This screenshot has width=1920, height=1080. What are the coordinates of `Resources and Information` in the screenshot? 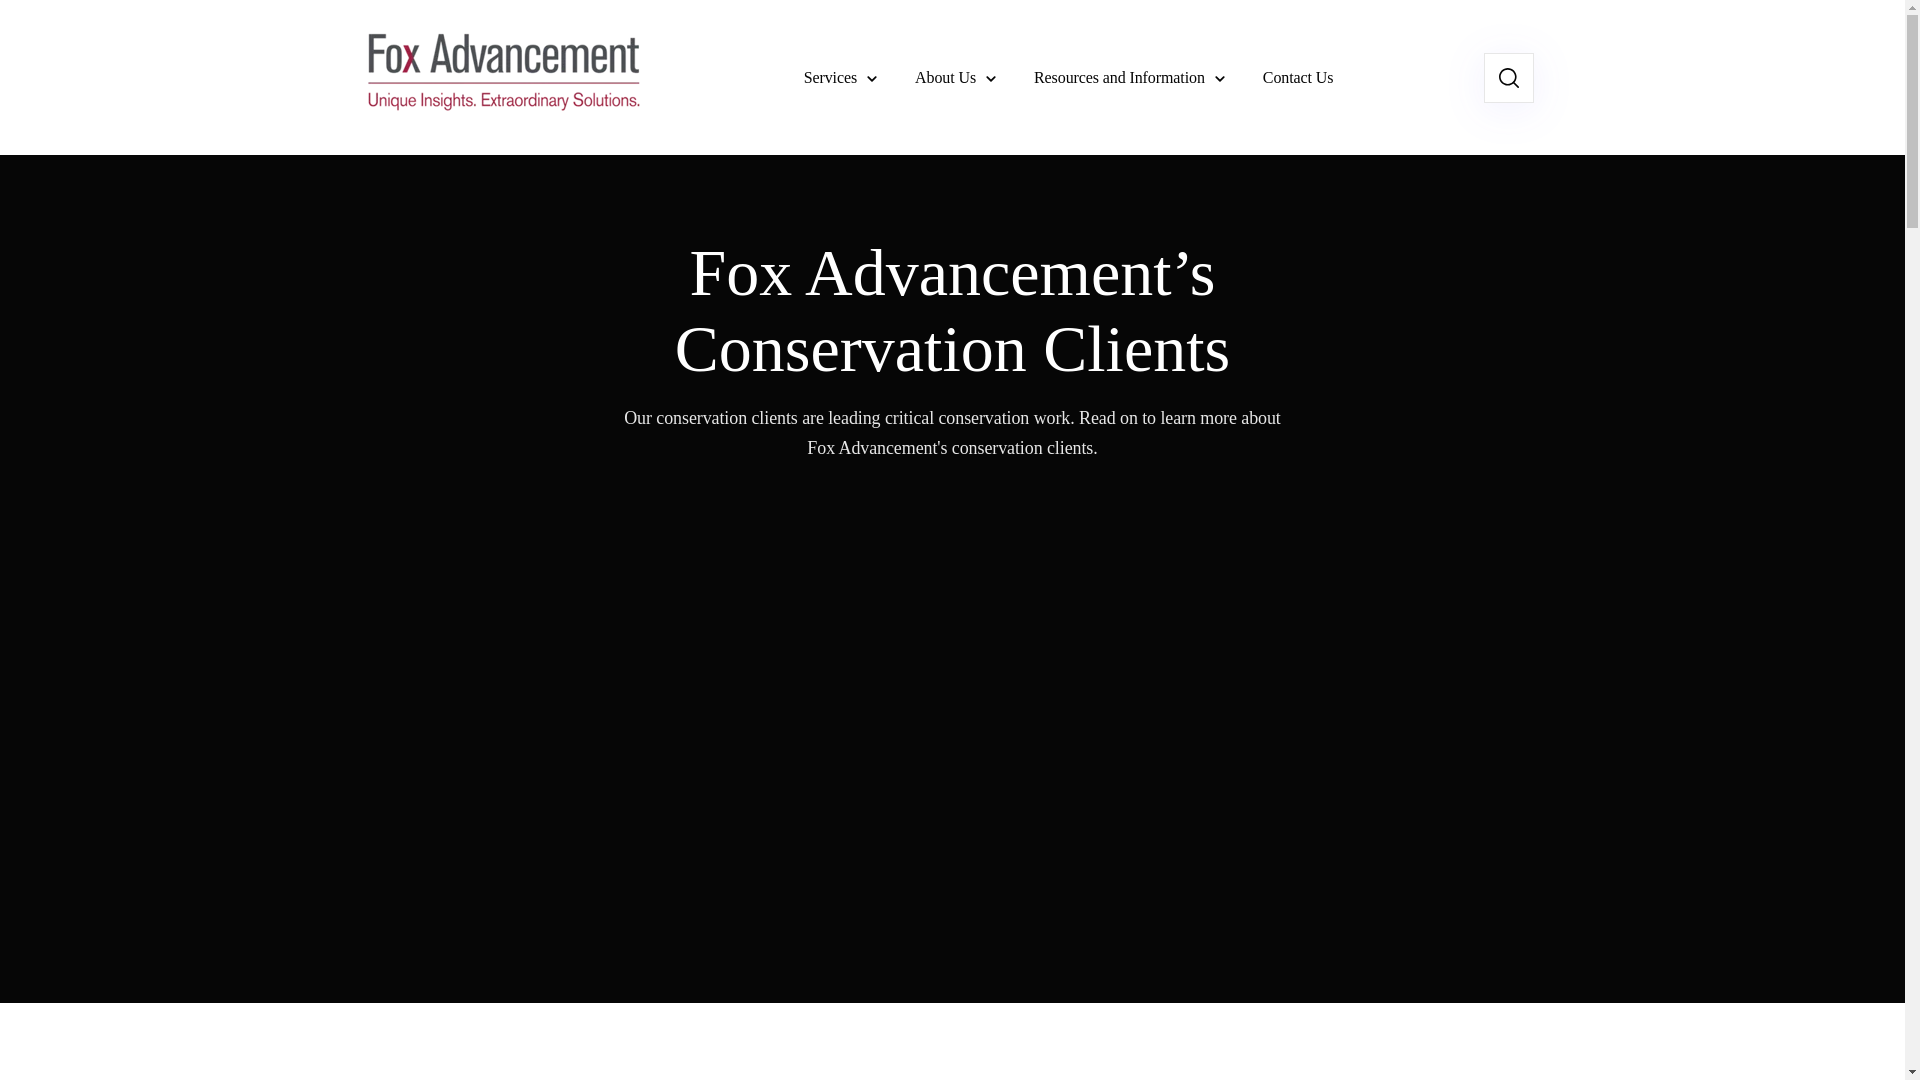 It's located at (1130, 77).